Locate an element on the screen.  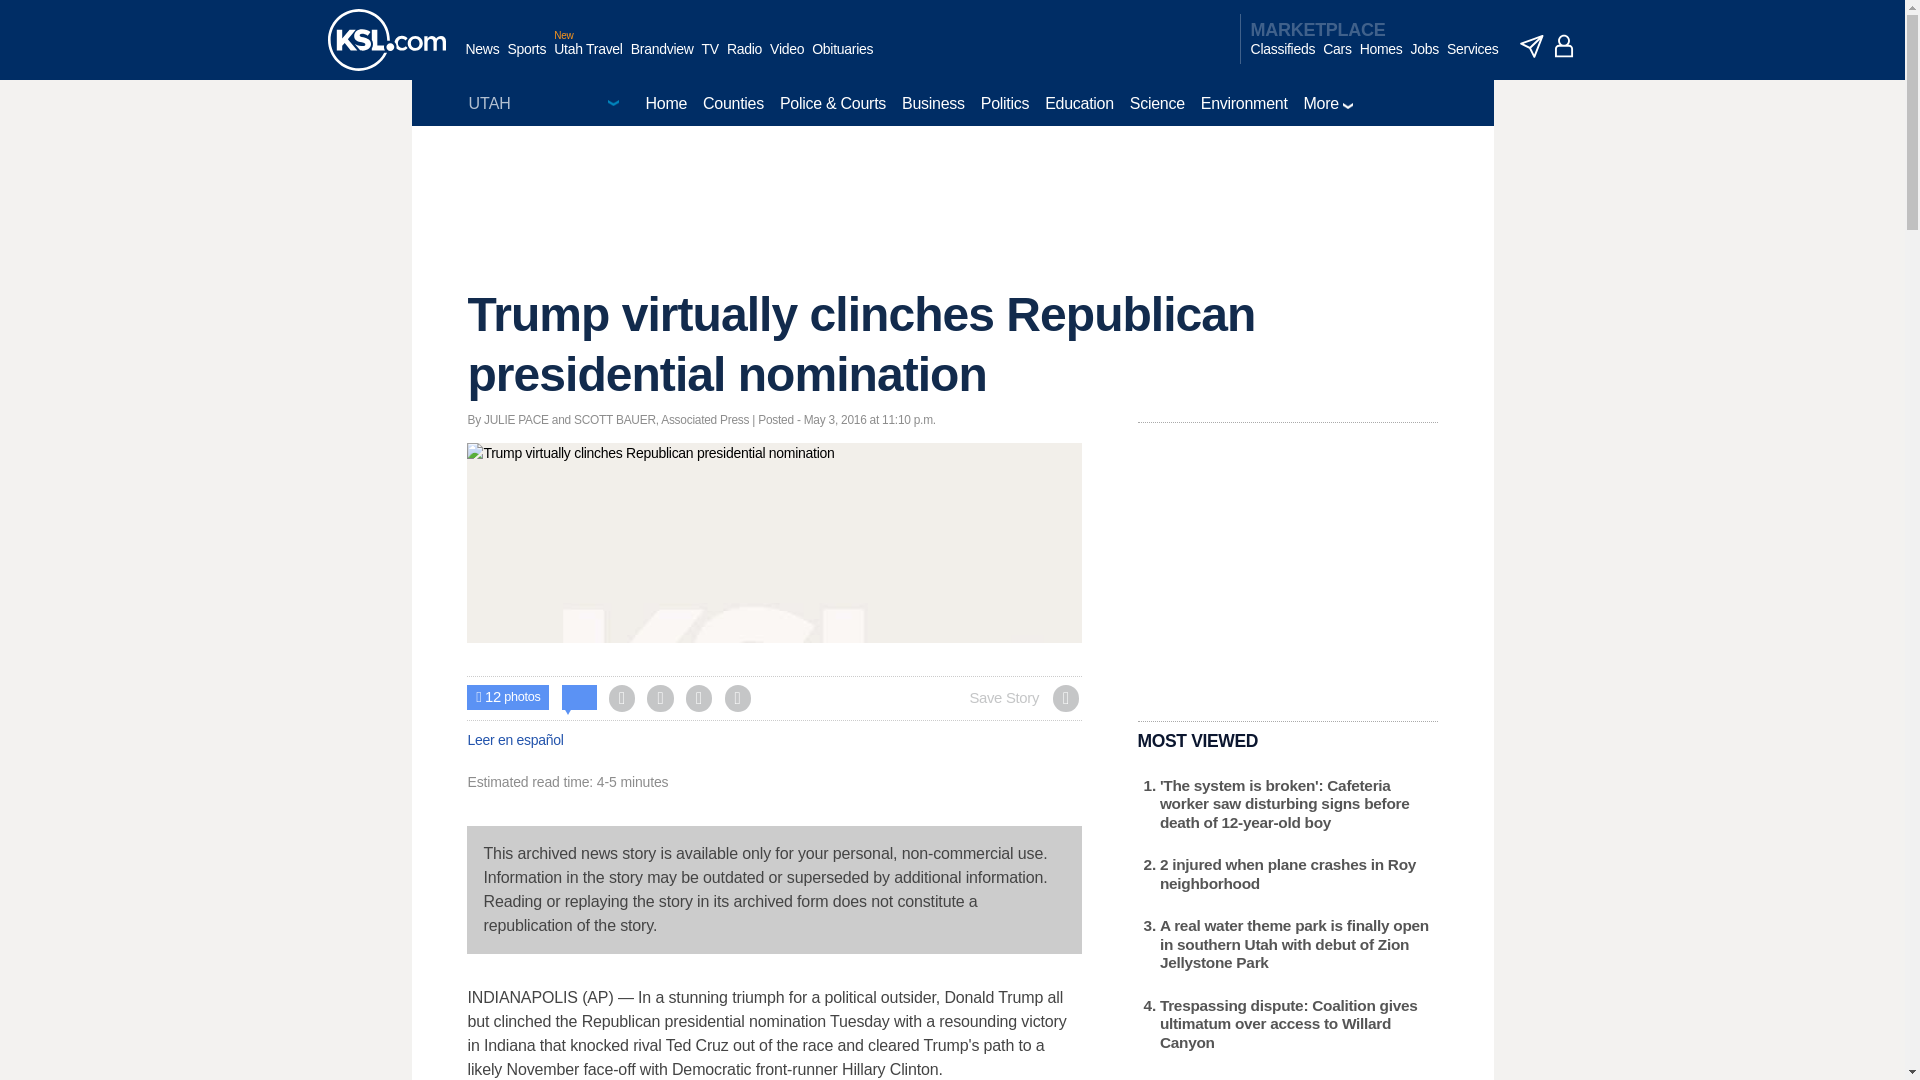
Brandview is located at coordinates (662, 59).